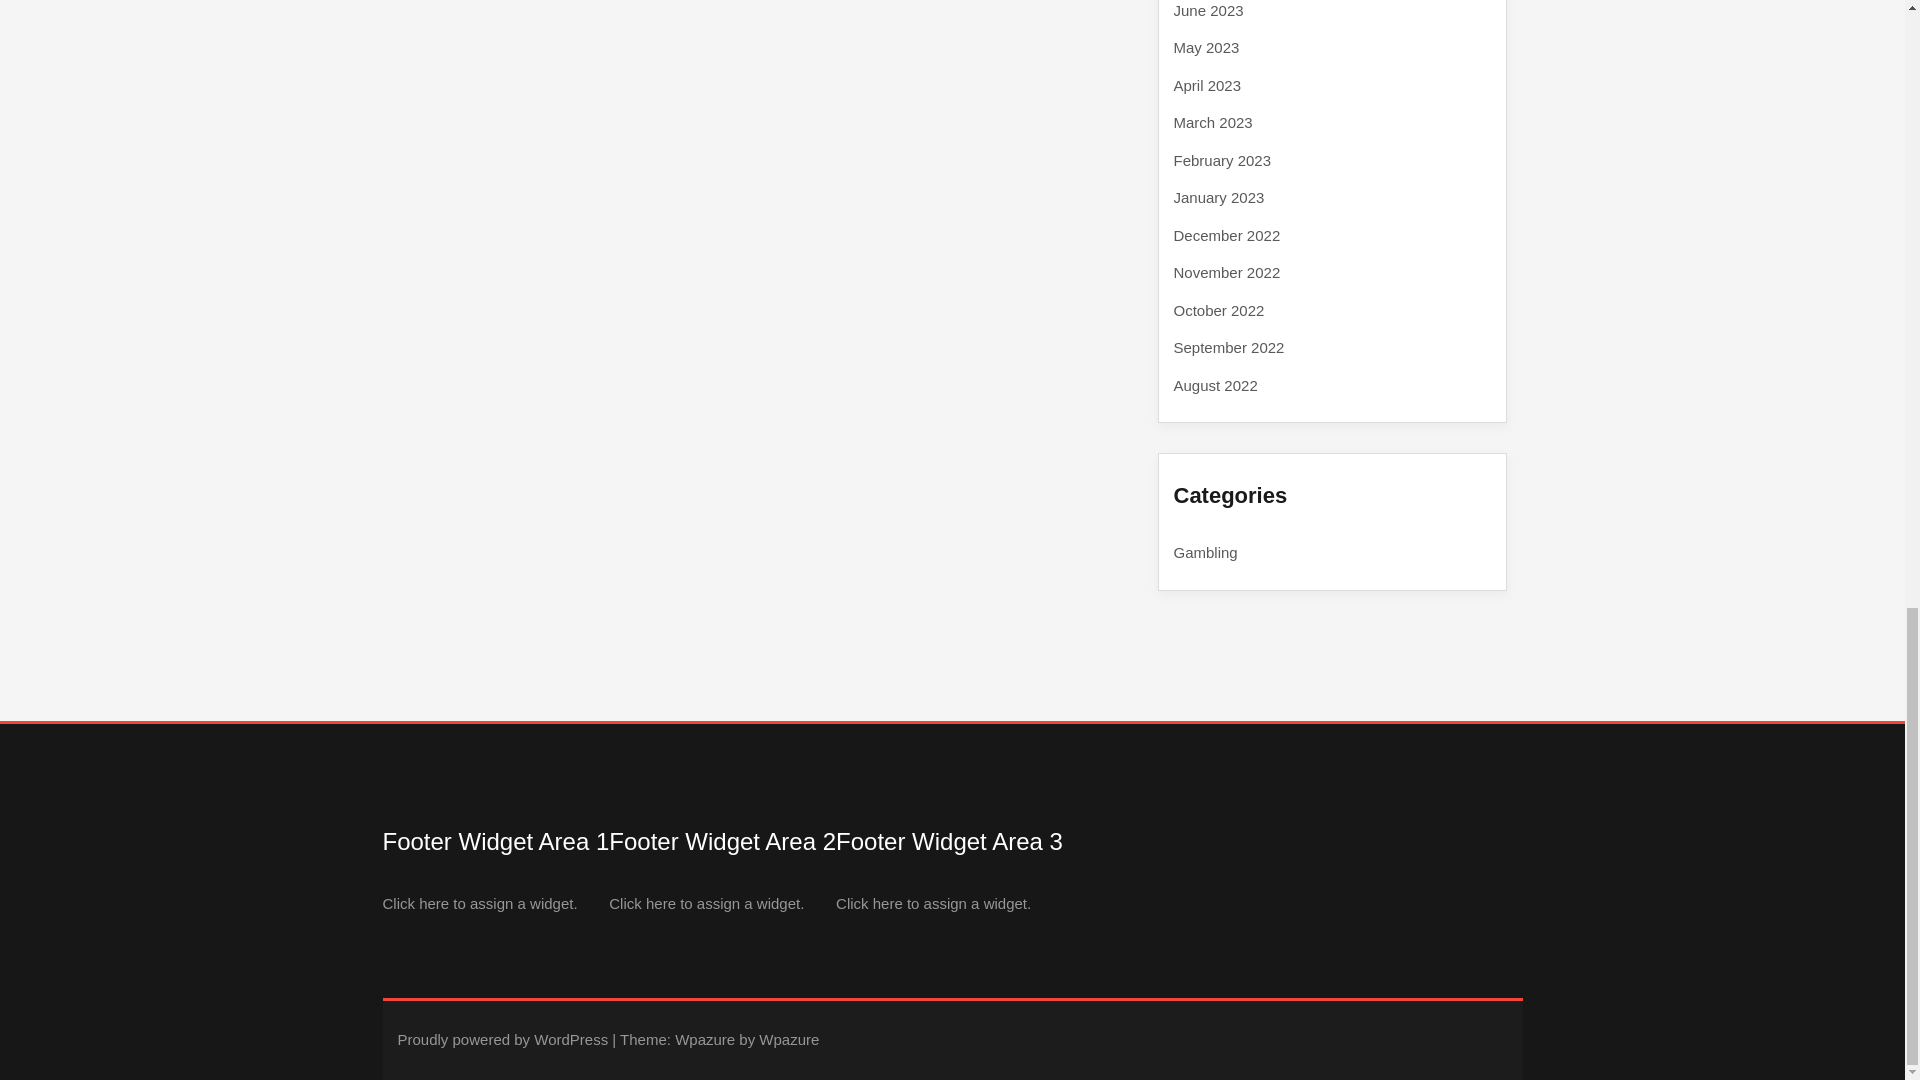 This screenshot has height=1080, width=1920. What do you see at coordinates (1222, 160) in the screenshot?
I see `February 2023` at bounding box center [1222, 160].